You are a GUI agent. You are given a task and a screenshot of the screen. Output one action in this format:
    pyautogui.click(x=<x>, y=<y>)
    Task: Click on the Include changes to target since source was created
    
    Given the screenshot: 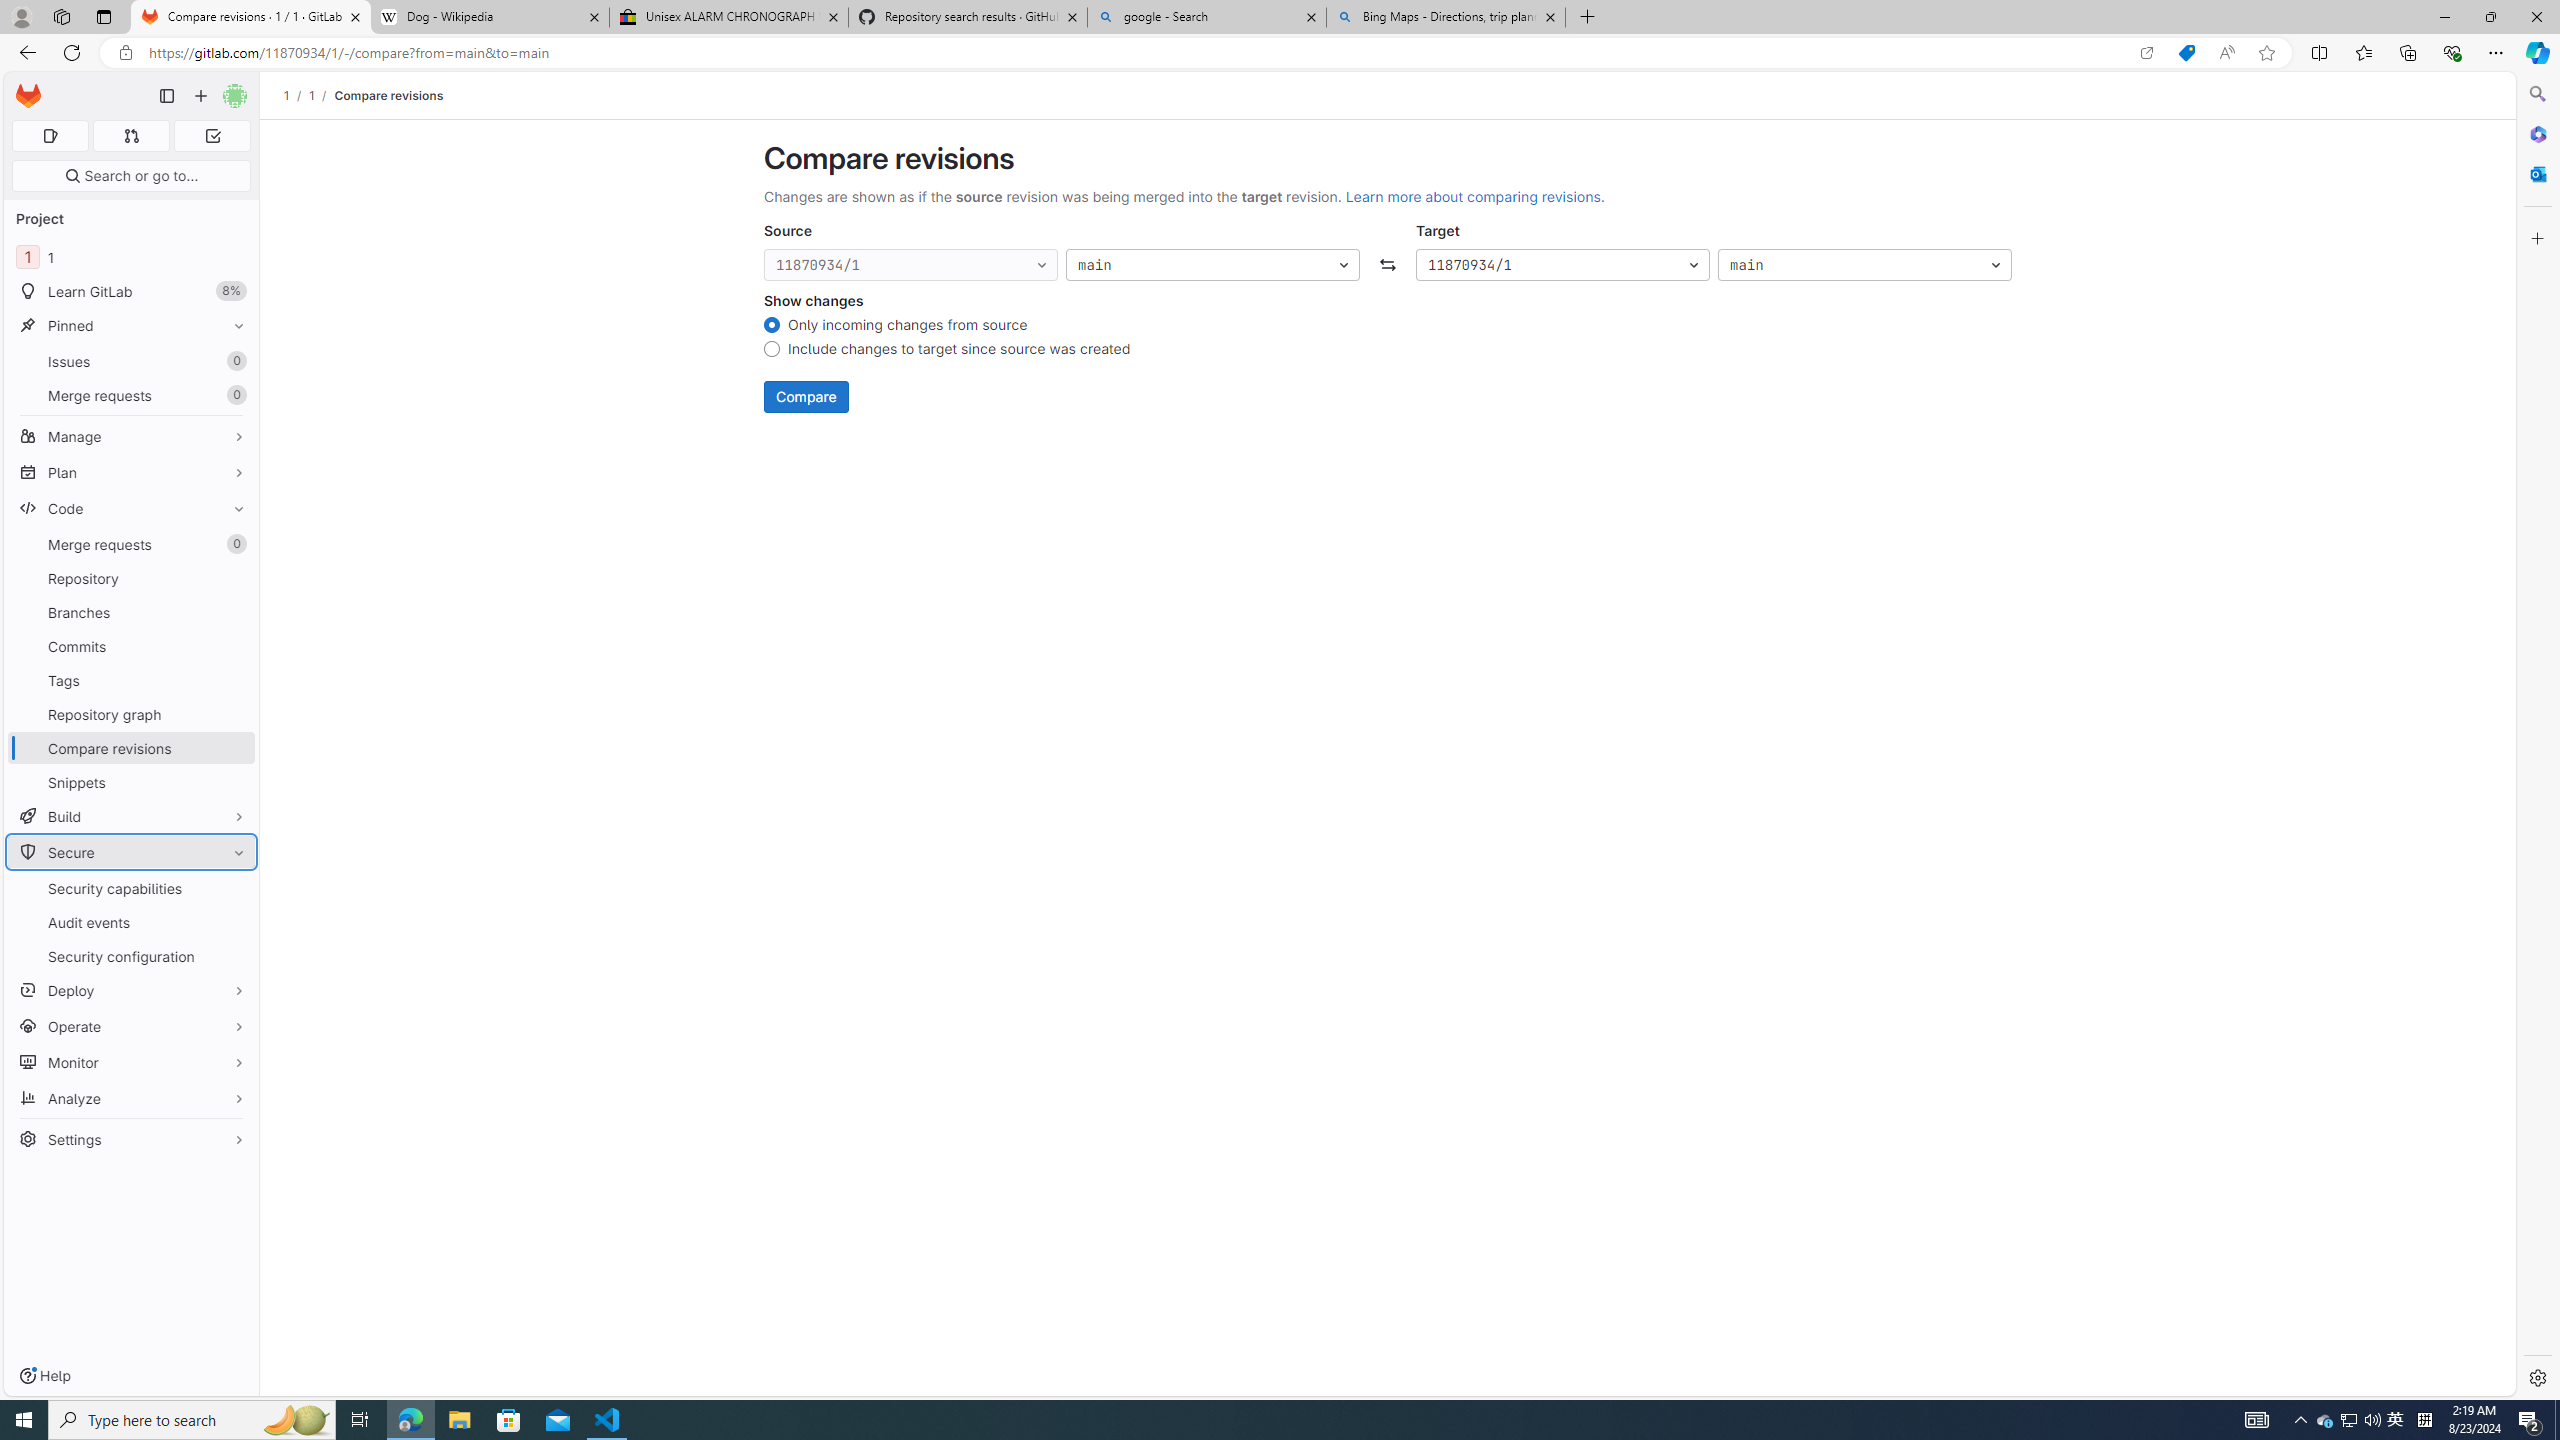 What is the action you would take?
    pyautogui.click(x=771, y=351)
    